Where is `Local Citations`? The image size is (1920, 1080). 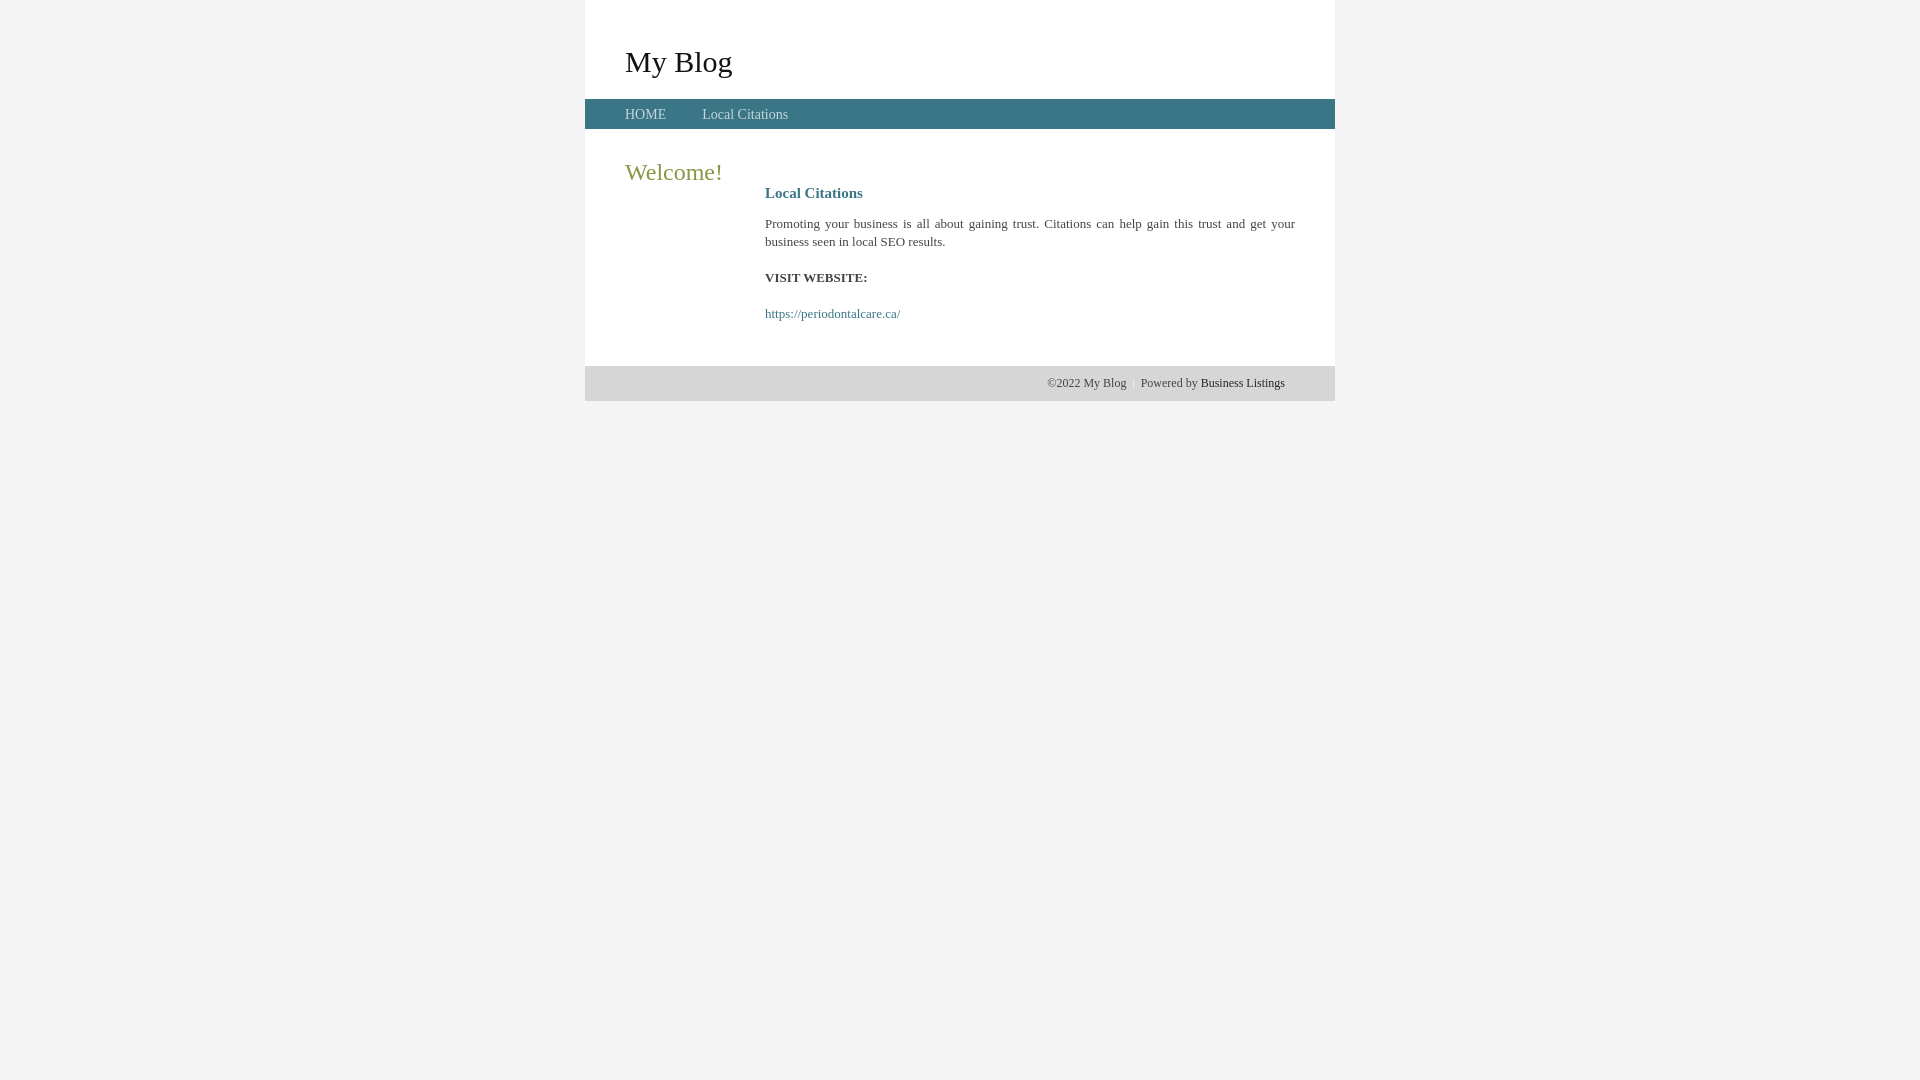
Local Citations is located at coordinates (745, 114).